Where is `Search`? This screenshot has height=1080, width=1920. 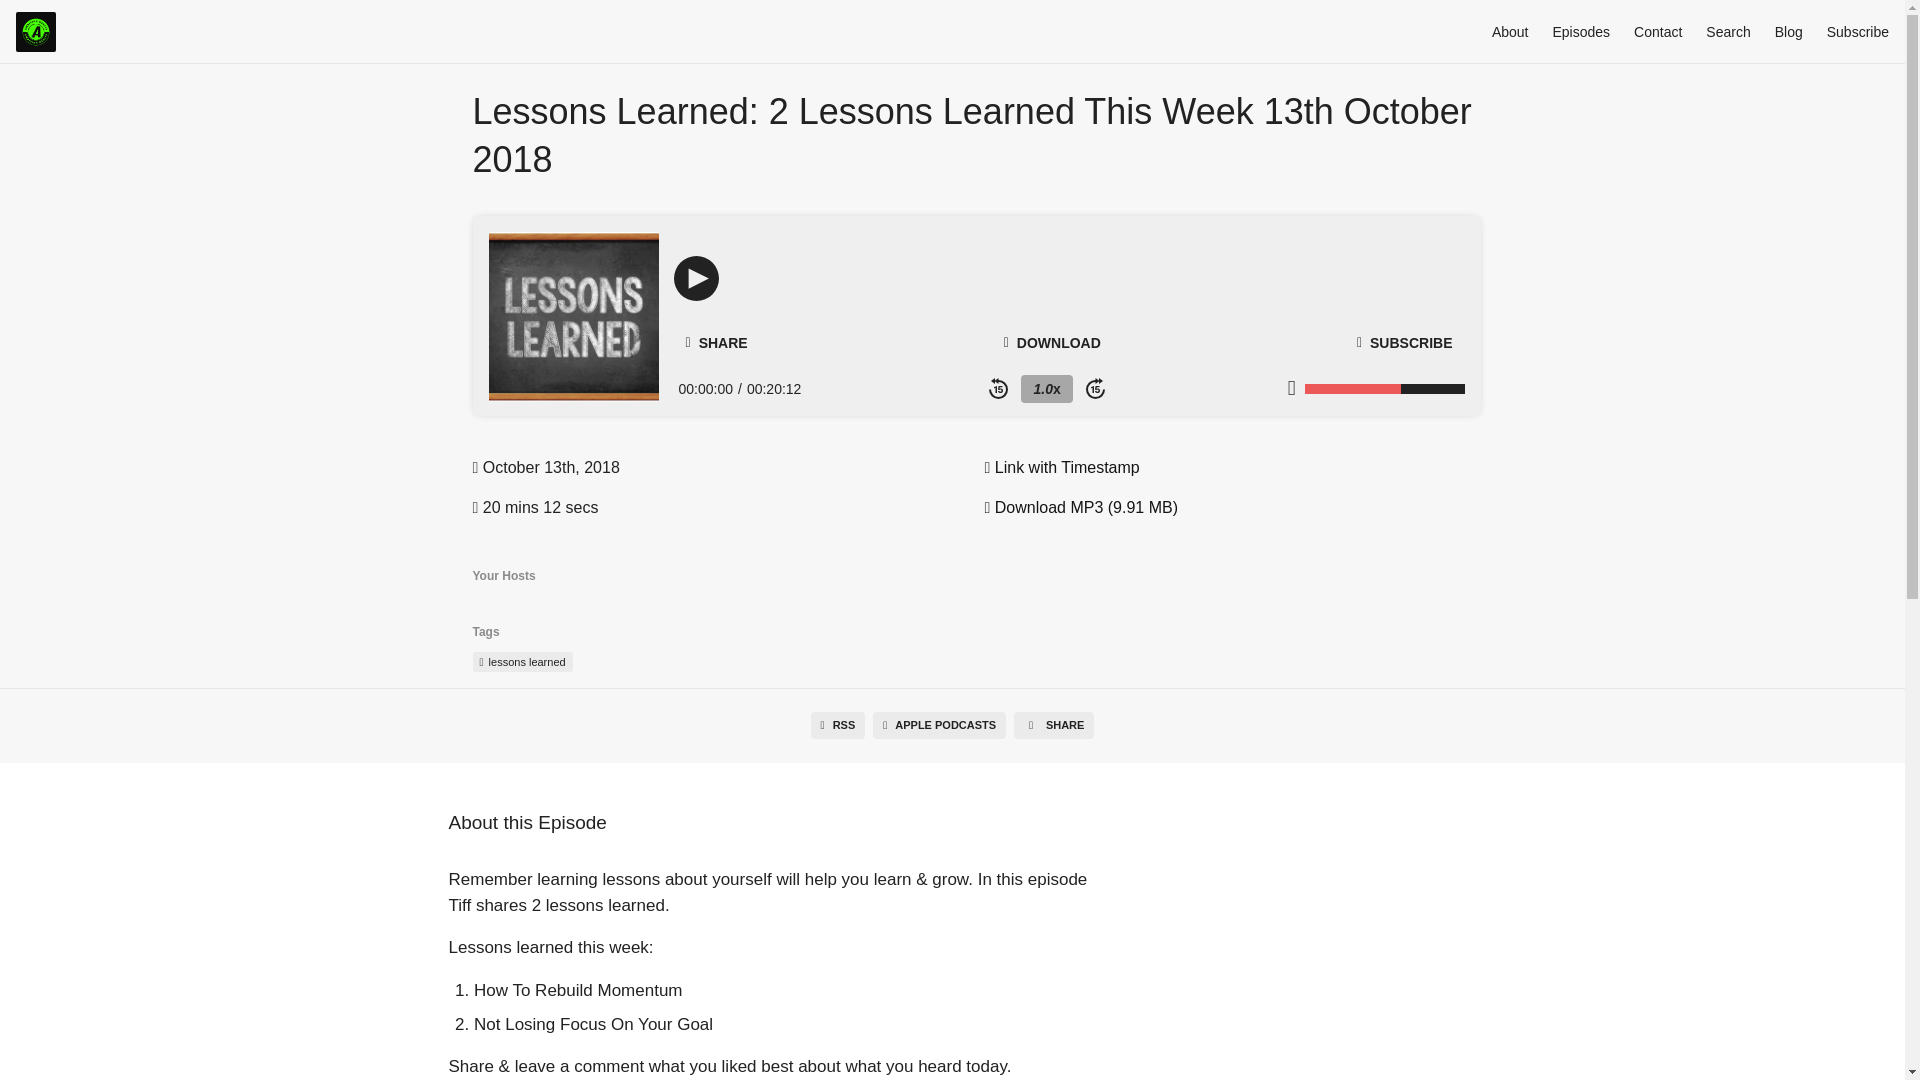
Search is located at coordinates (1728, 31).